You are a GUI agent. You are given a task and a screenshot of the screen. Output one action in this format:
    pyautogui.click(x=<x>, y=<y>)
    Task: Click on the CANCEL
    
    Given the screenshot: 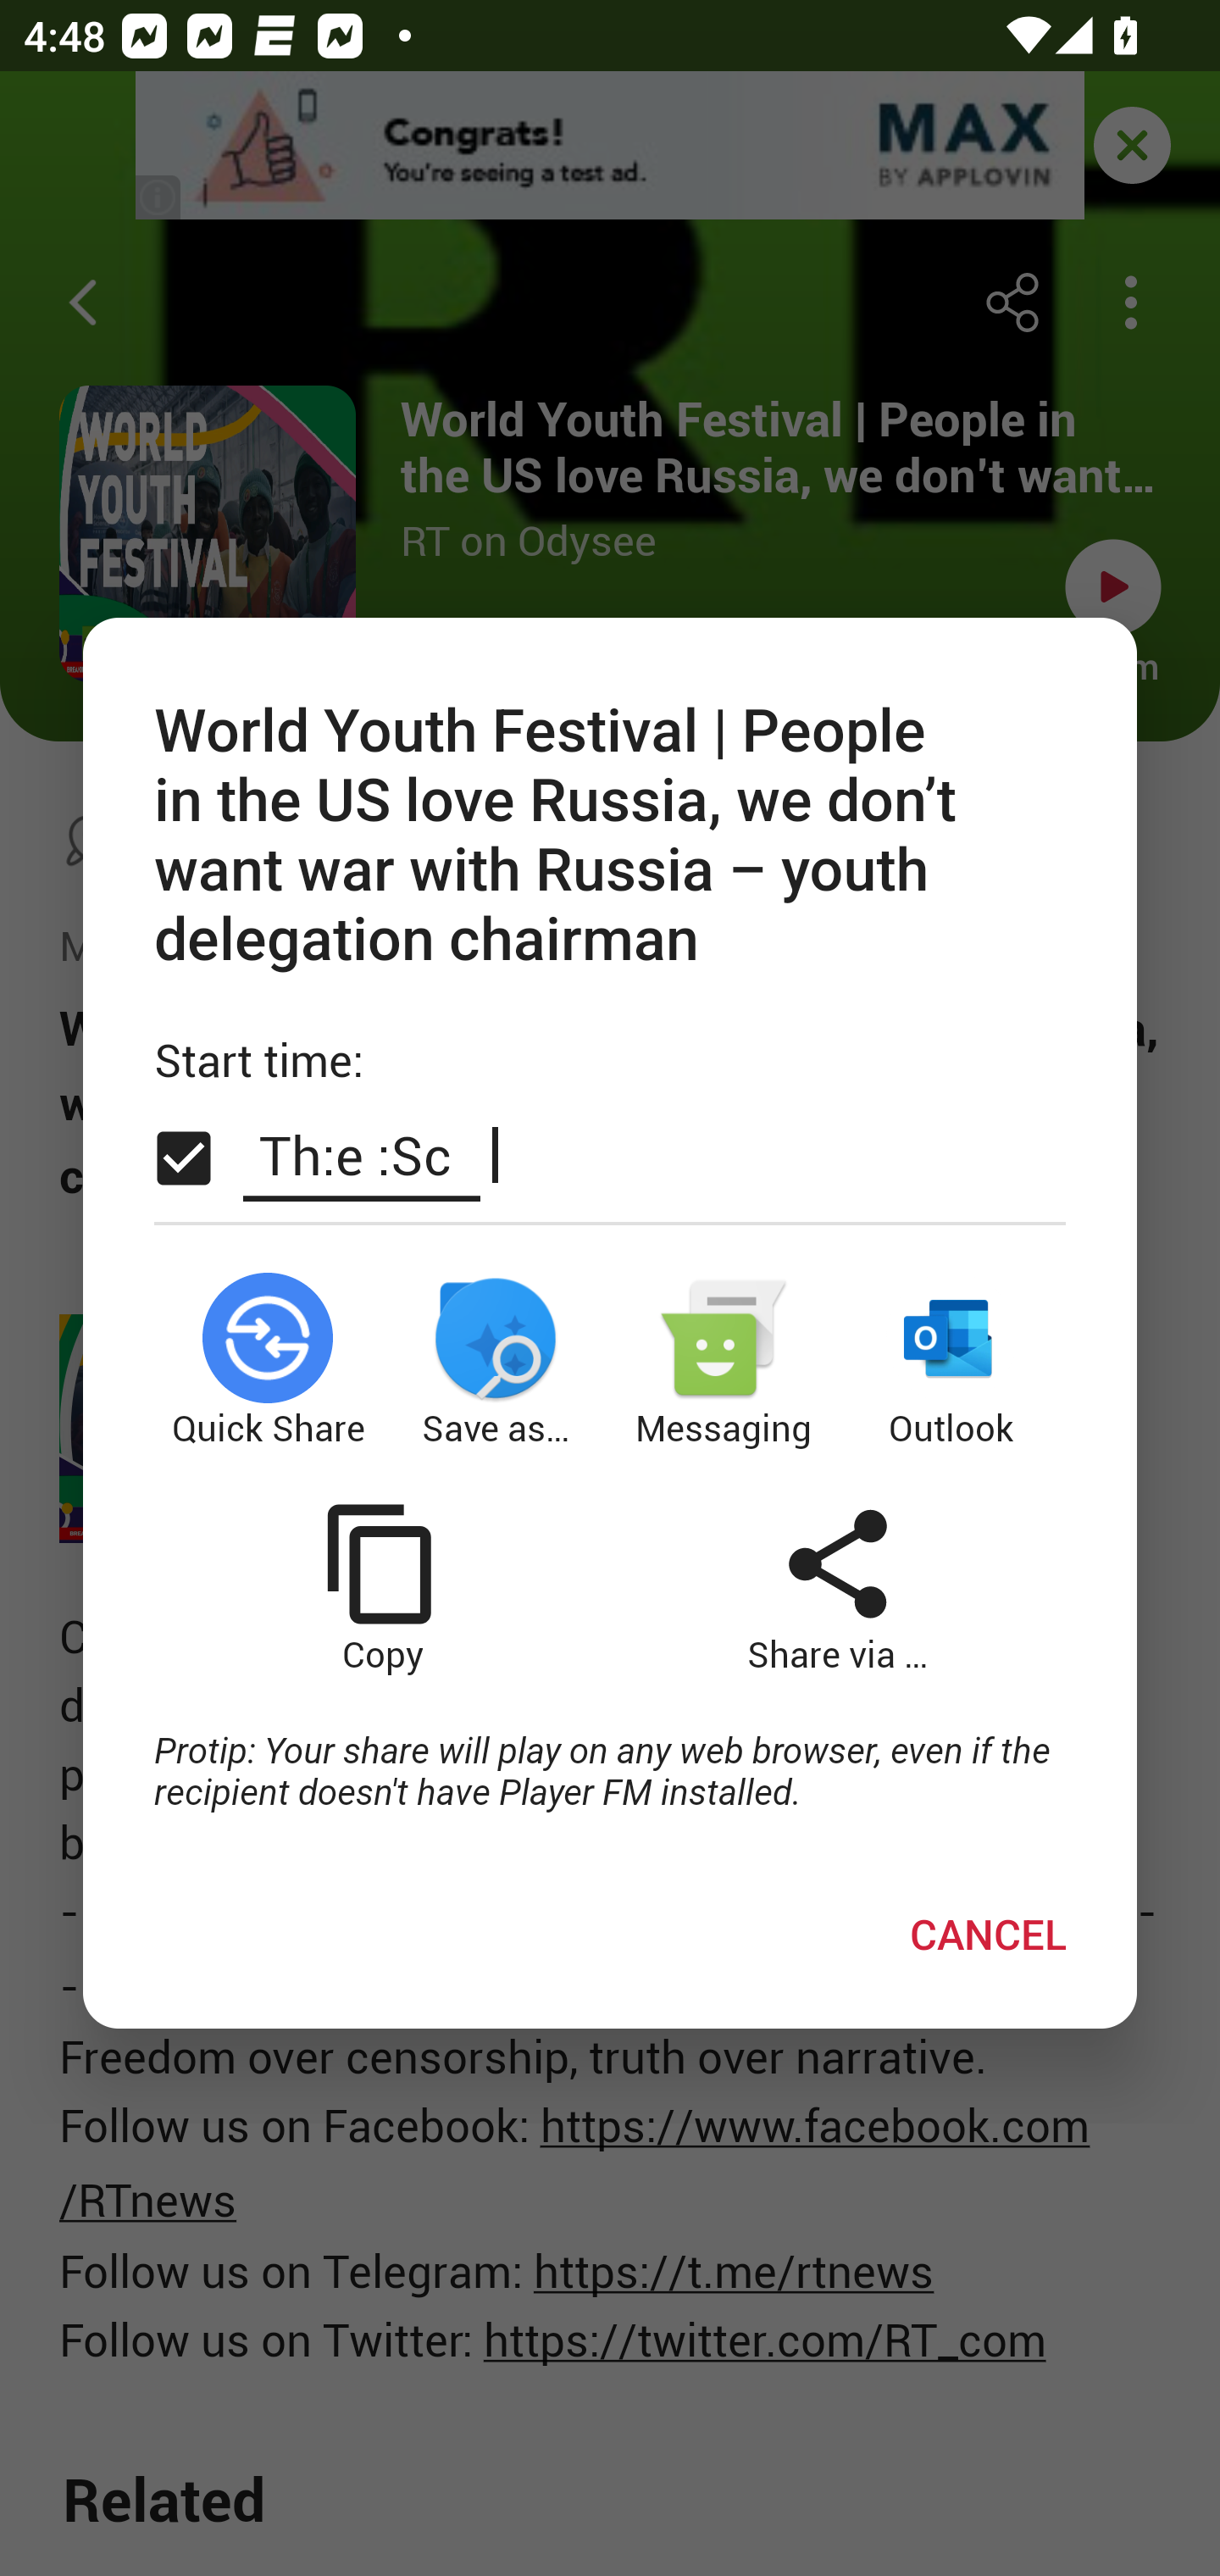 What is the action you would take?
    pyautogui.click(x=988, y=1933)
    